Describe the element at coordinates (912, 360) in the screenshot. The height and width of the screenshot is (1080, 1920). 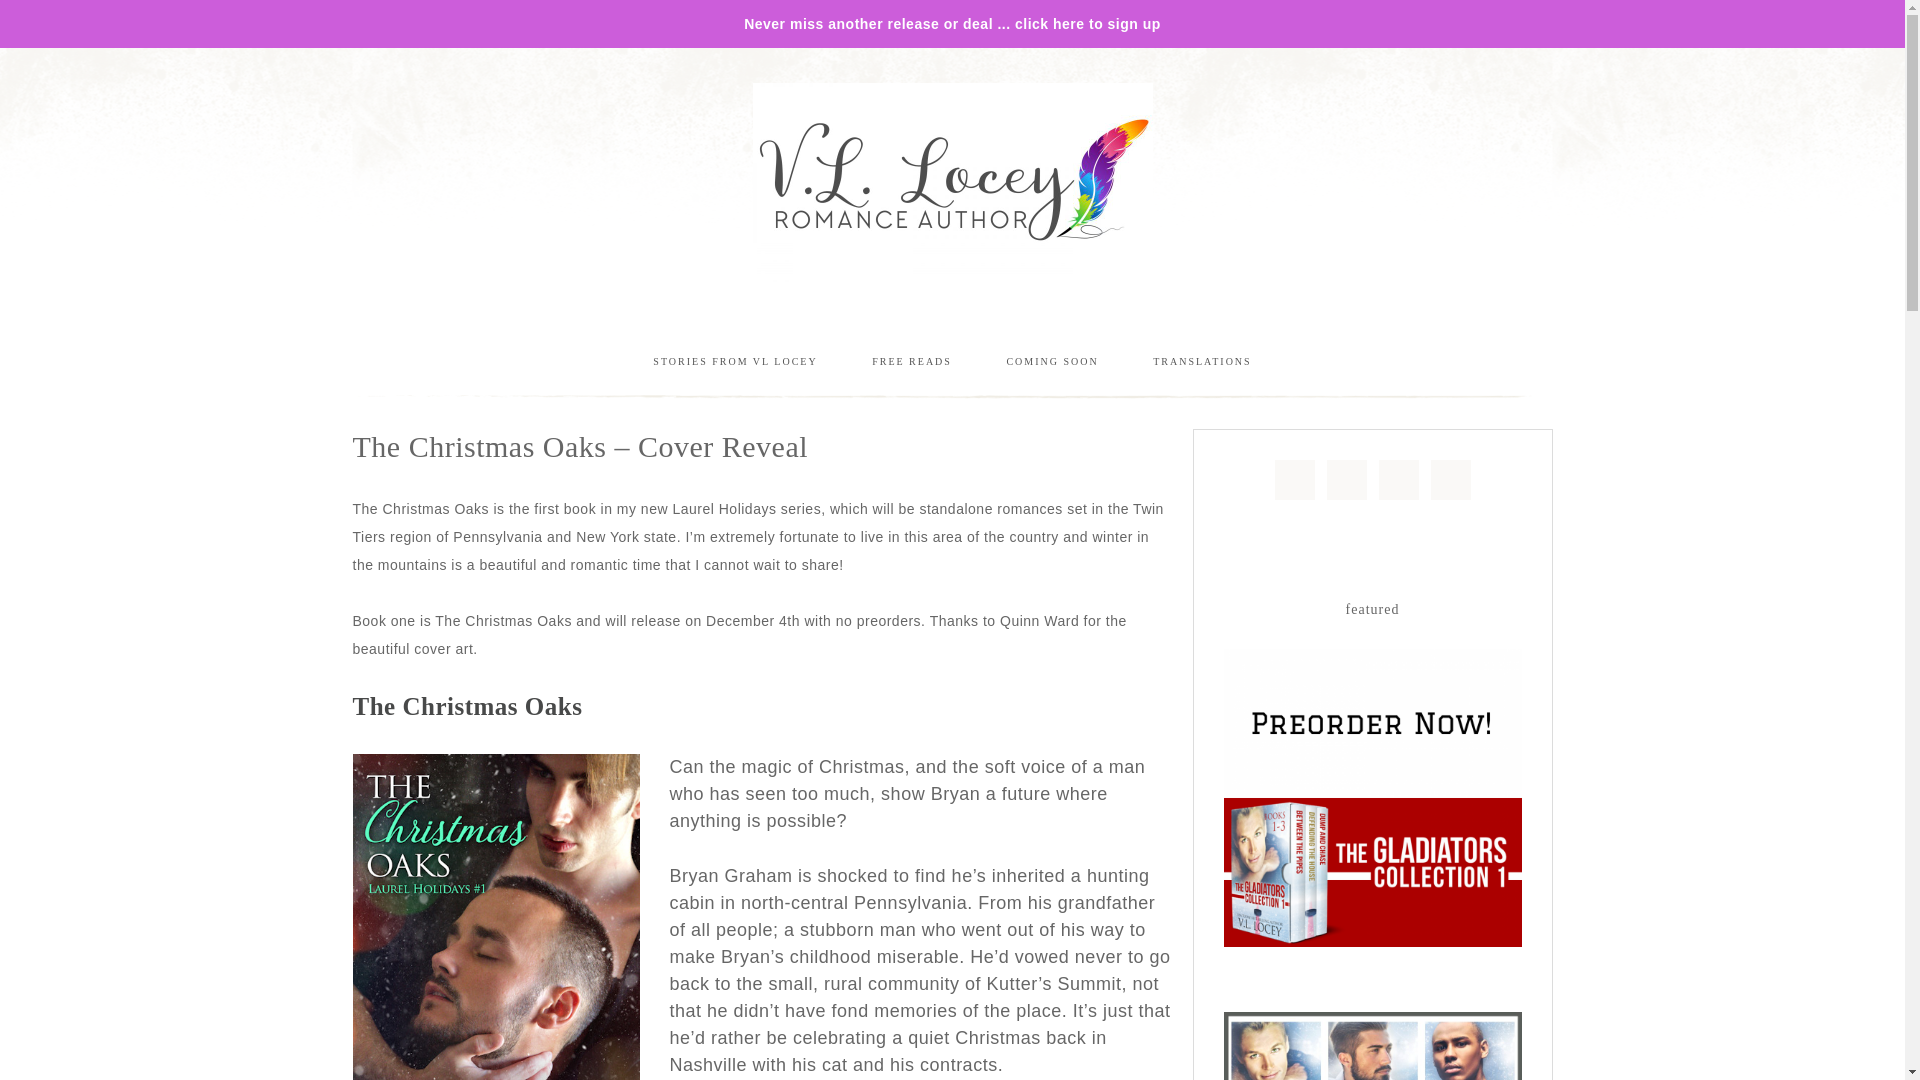
I see `FREE READS` at that location.